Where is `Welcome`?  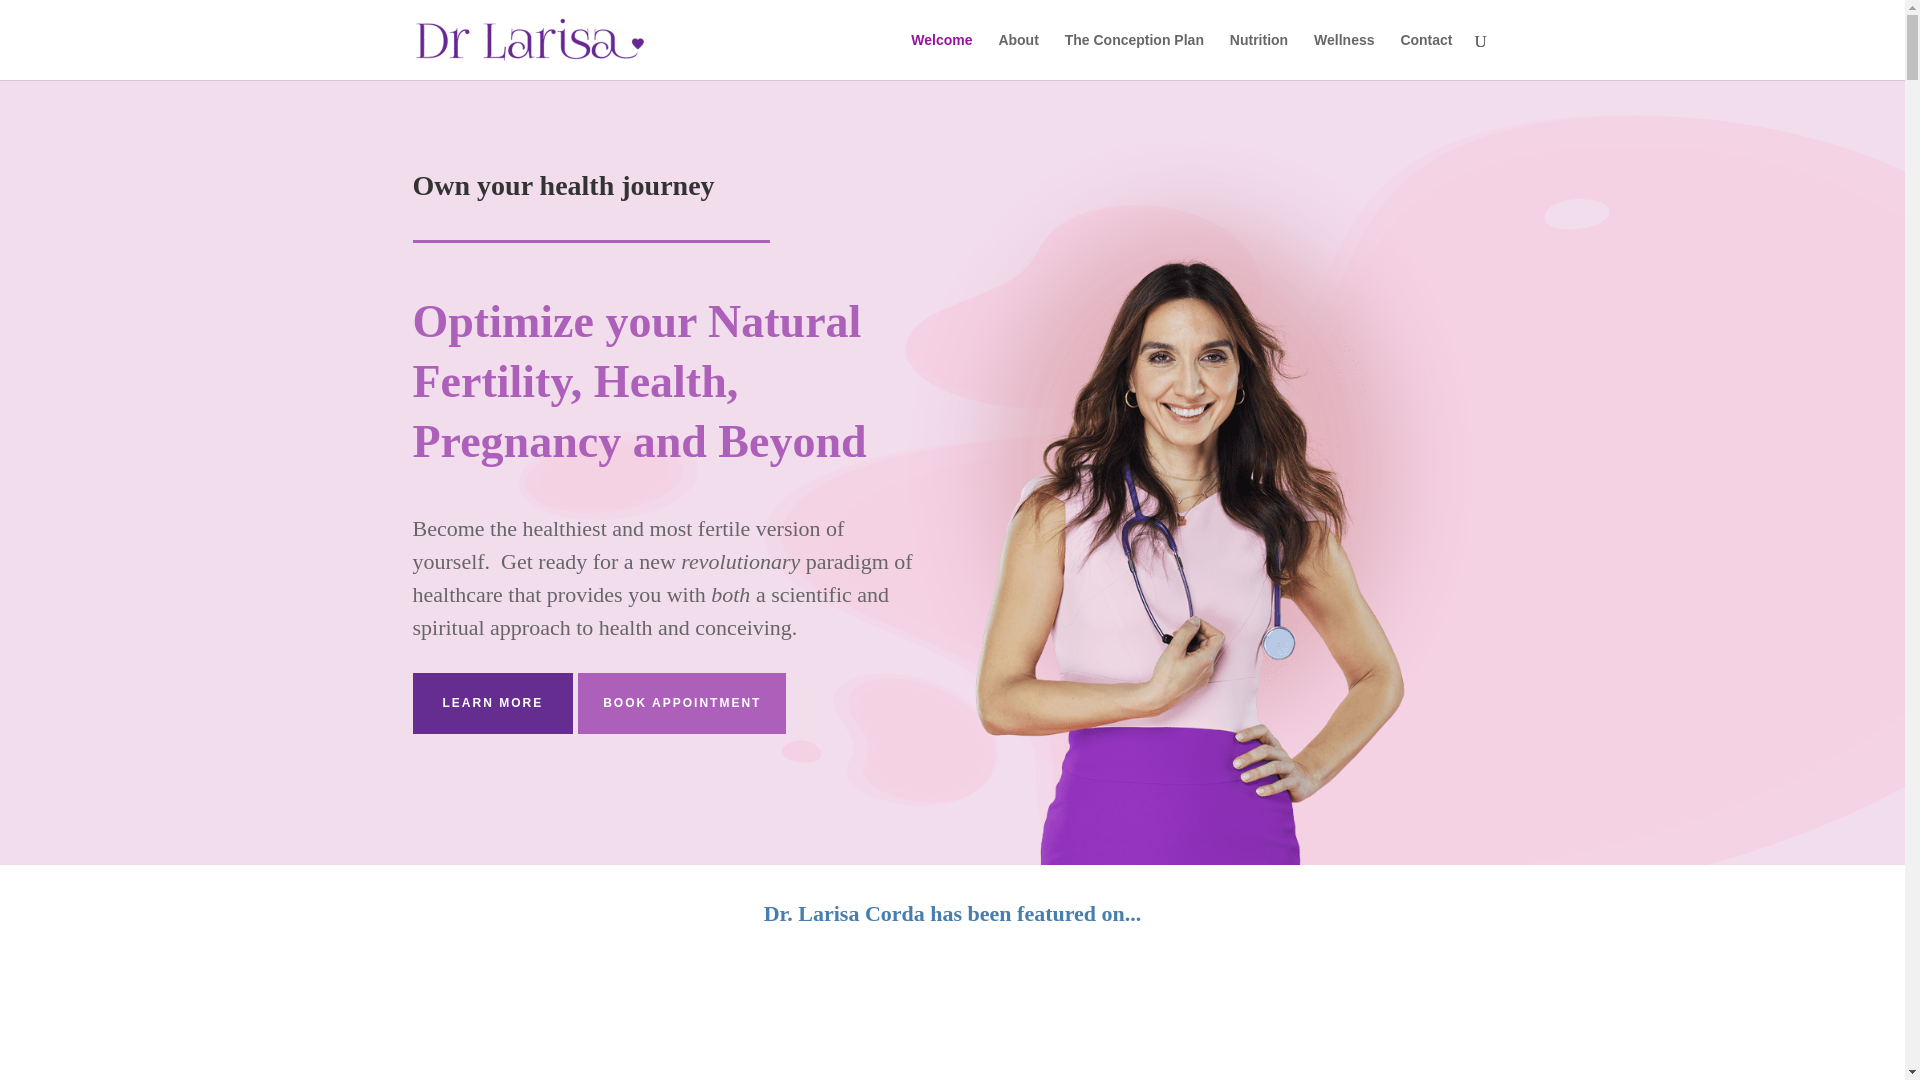 Welcome is located at coordinates (940, 56).